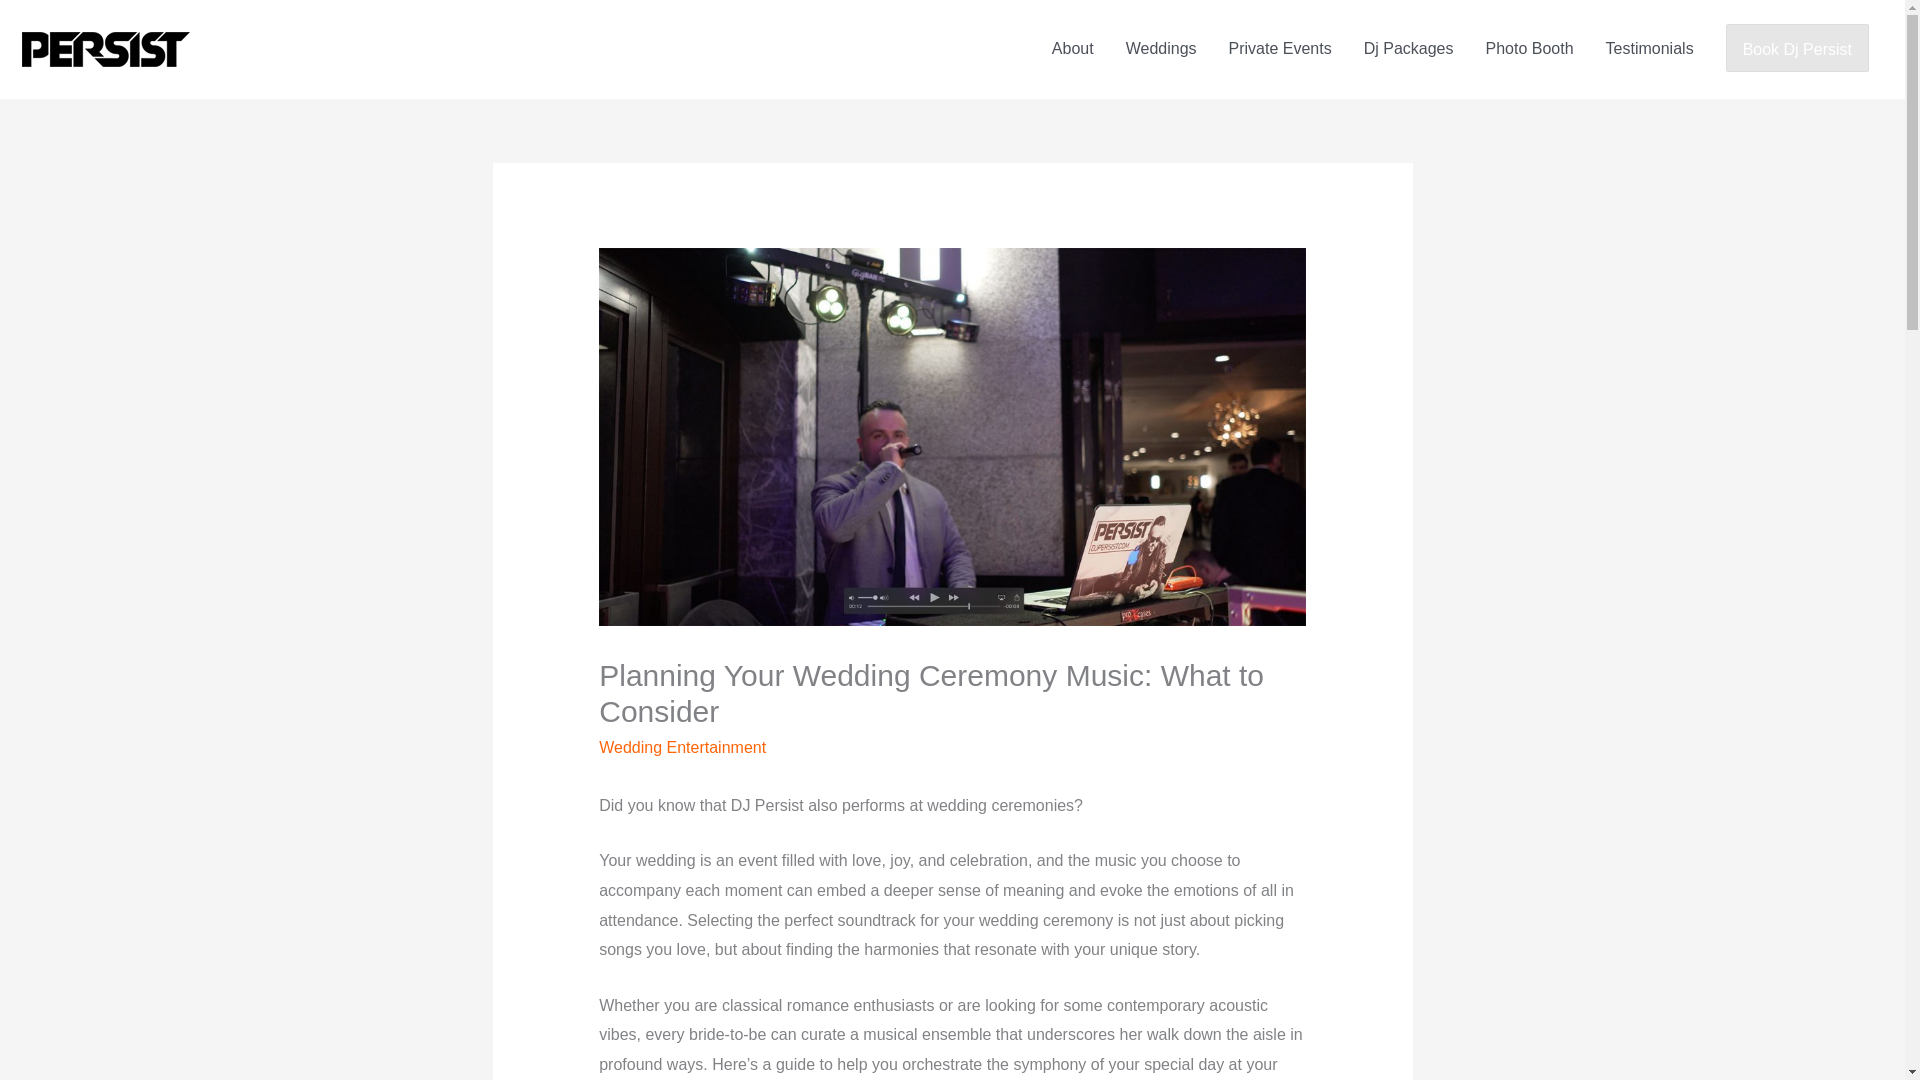  What do you see at coordinates (1530, 49) in the screenshot?
I see `Photo Booth` at bounding box center [1530, 49].